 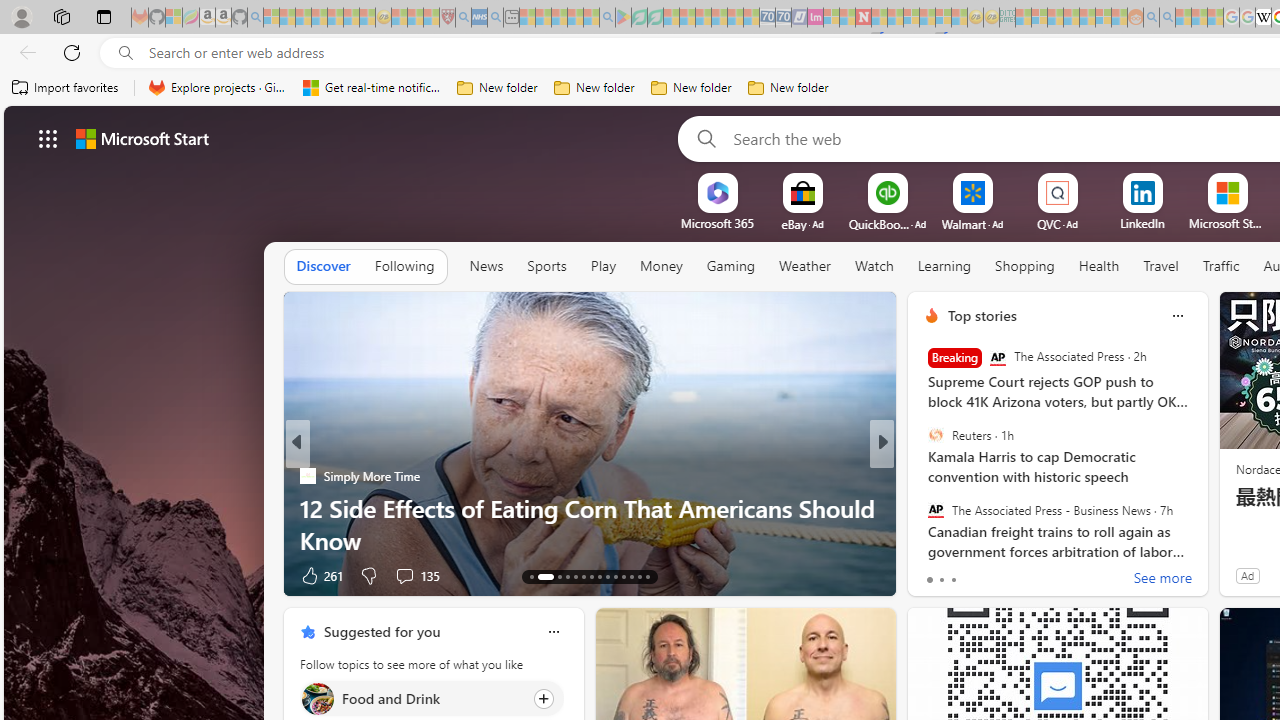 I want to click on Sports, so click(x=546, y=266).